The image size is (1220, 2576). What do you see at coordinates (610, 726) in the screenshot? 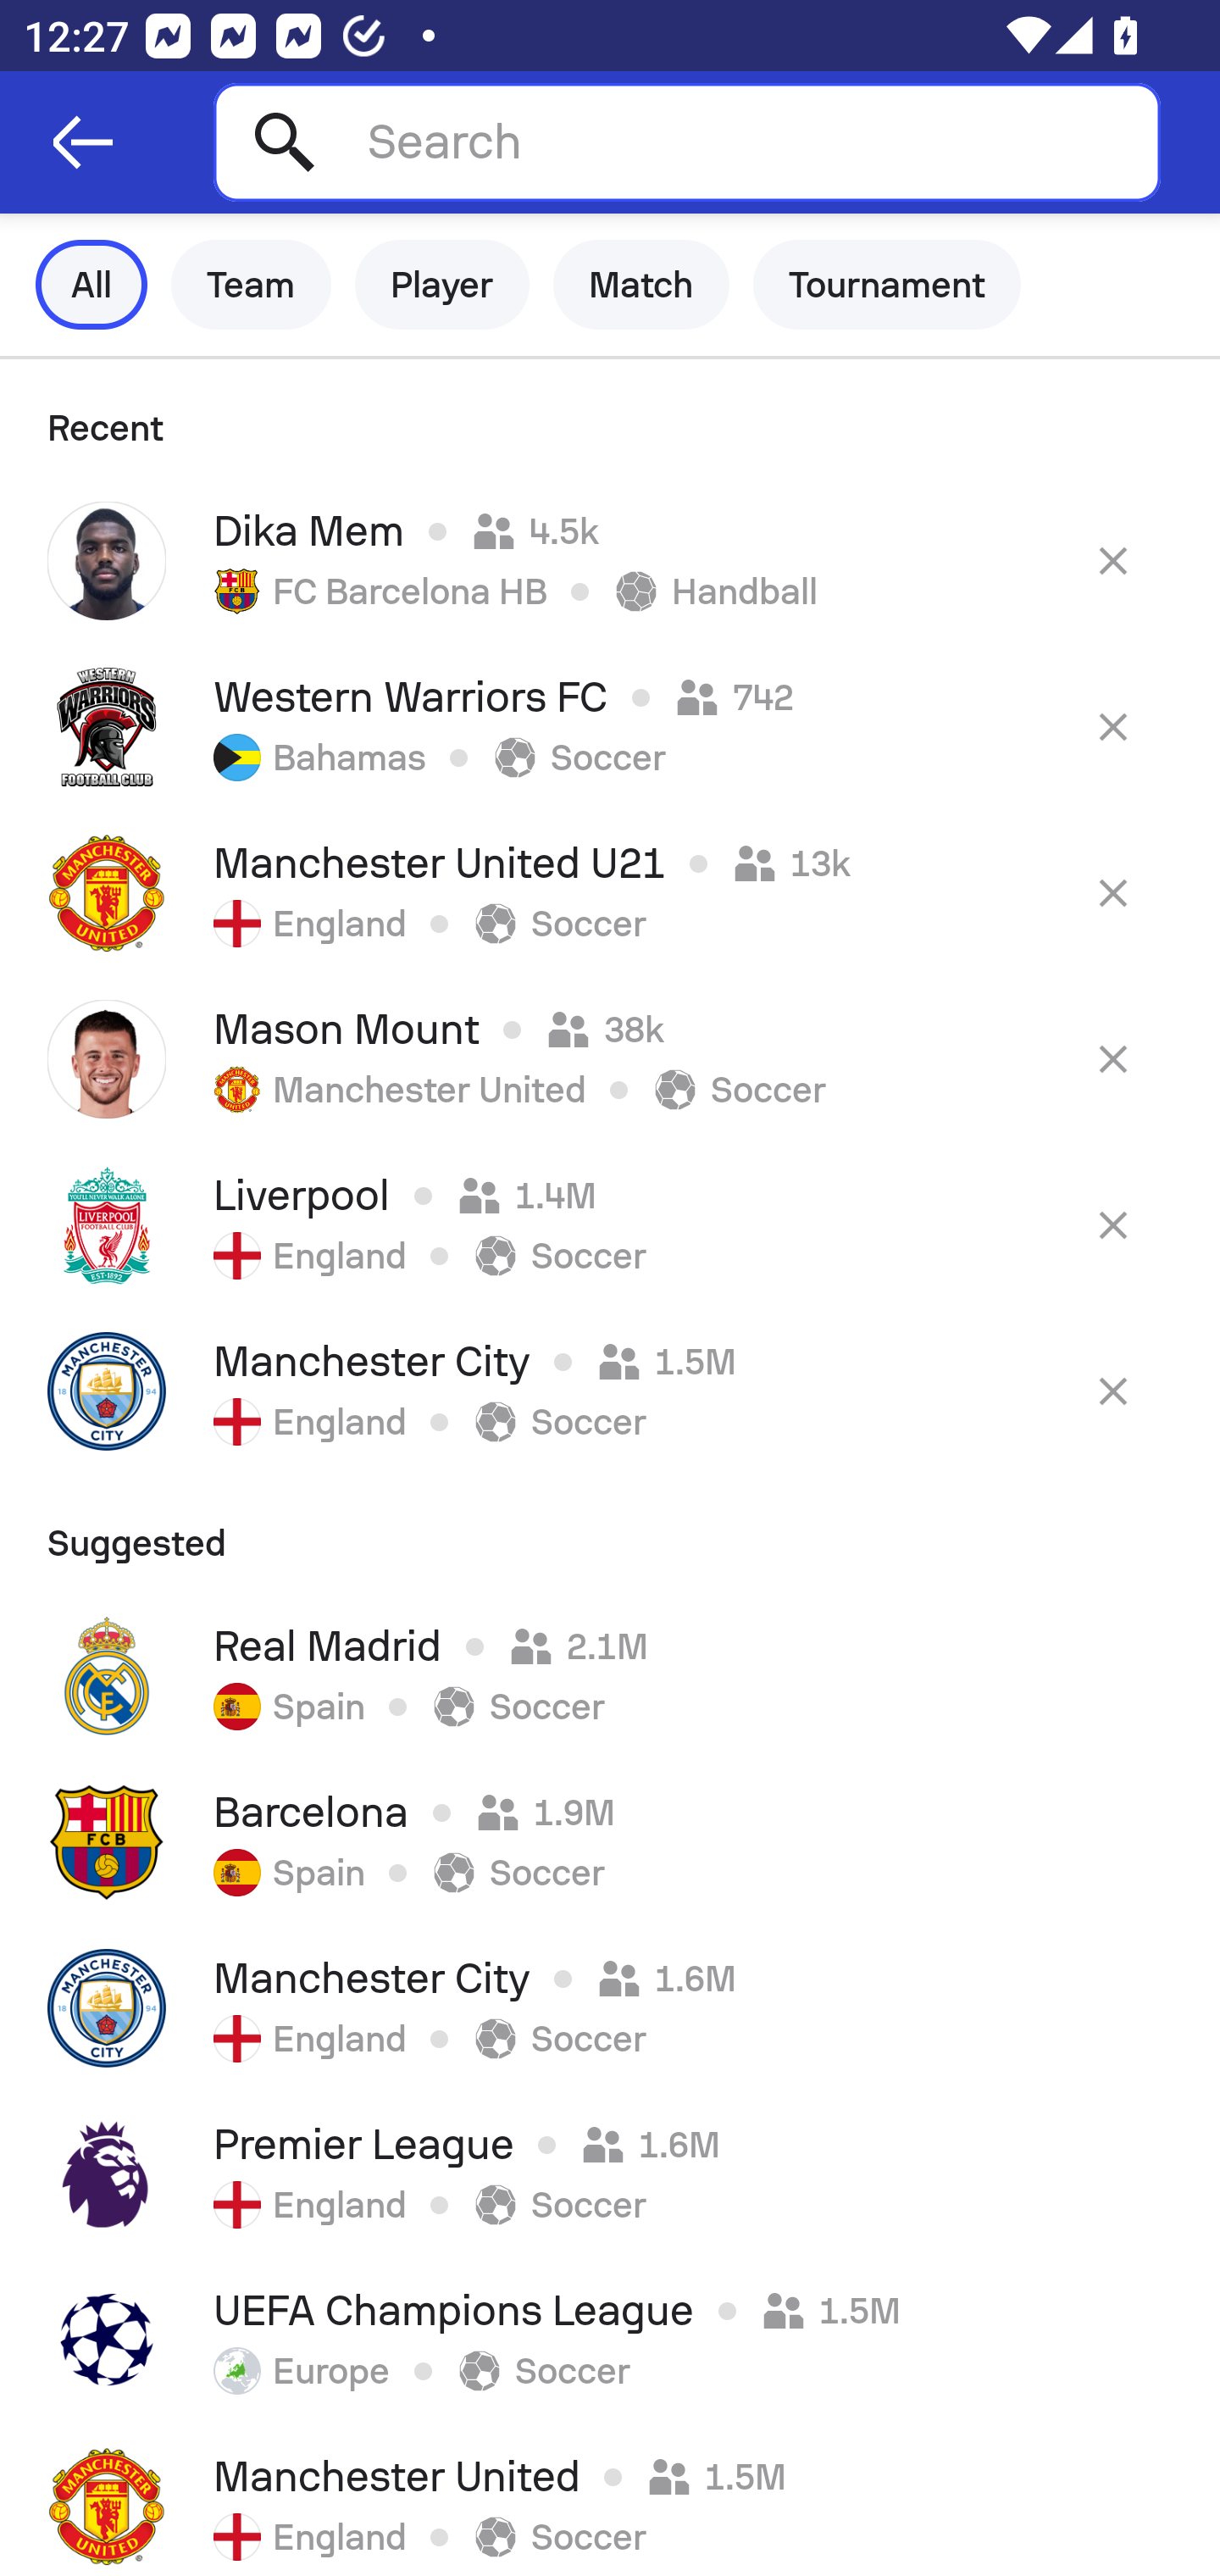
I see `Western Warriors FC 742 Bahamas Soccer` at bounding box center [610, 726].